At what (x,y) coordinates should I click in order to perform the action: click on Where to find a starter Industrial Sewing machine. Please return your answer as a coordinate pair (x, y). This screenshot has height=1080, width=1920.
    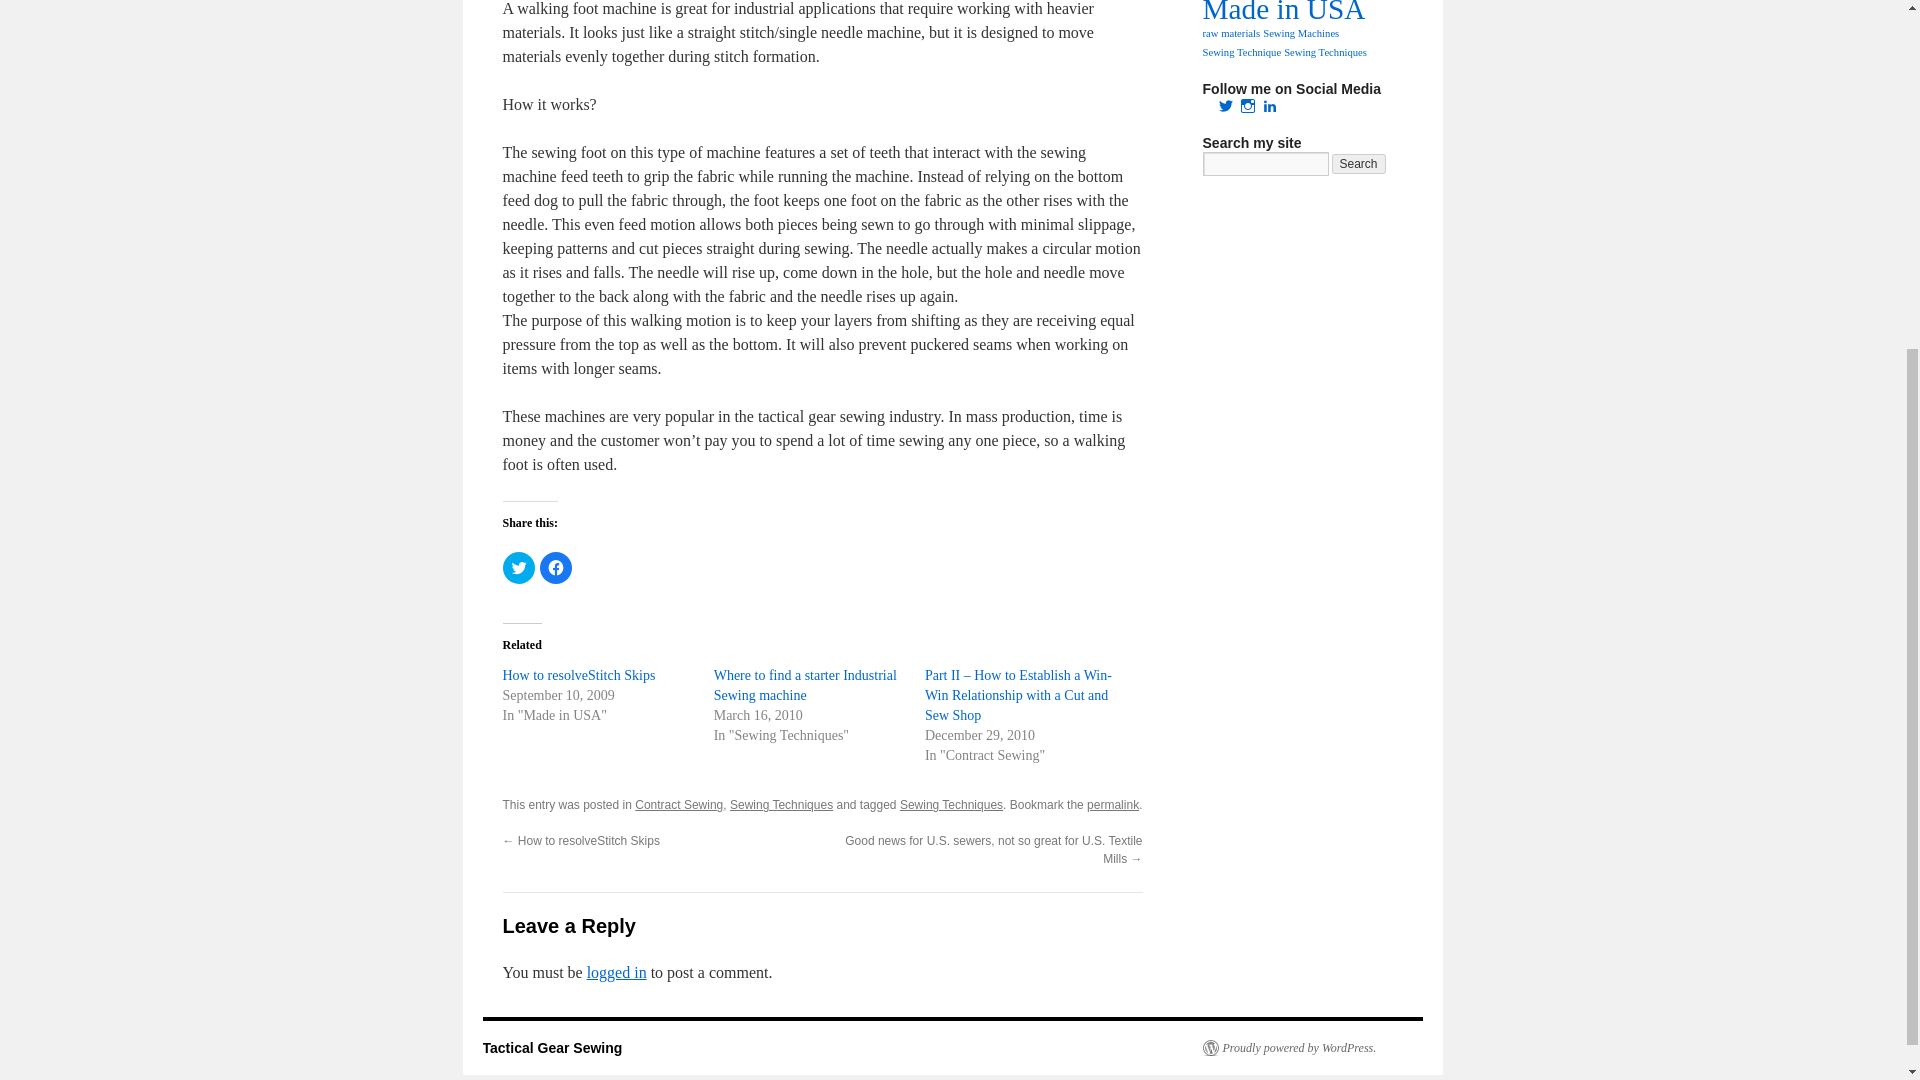
    Looking at the image, I should click on (805, 686).